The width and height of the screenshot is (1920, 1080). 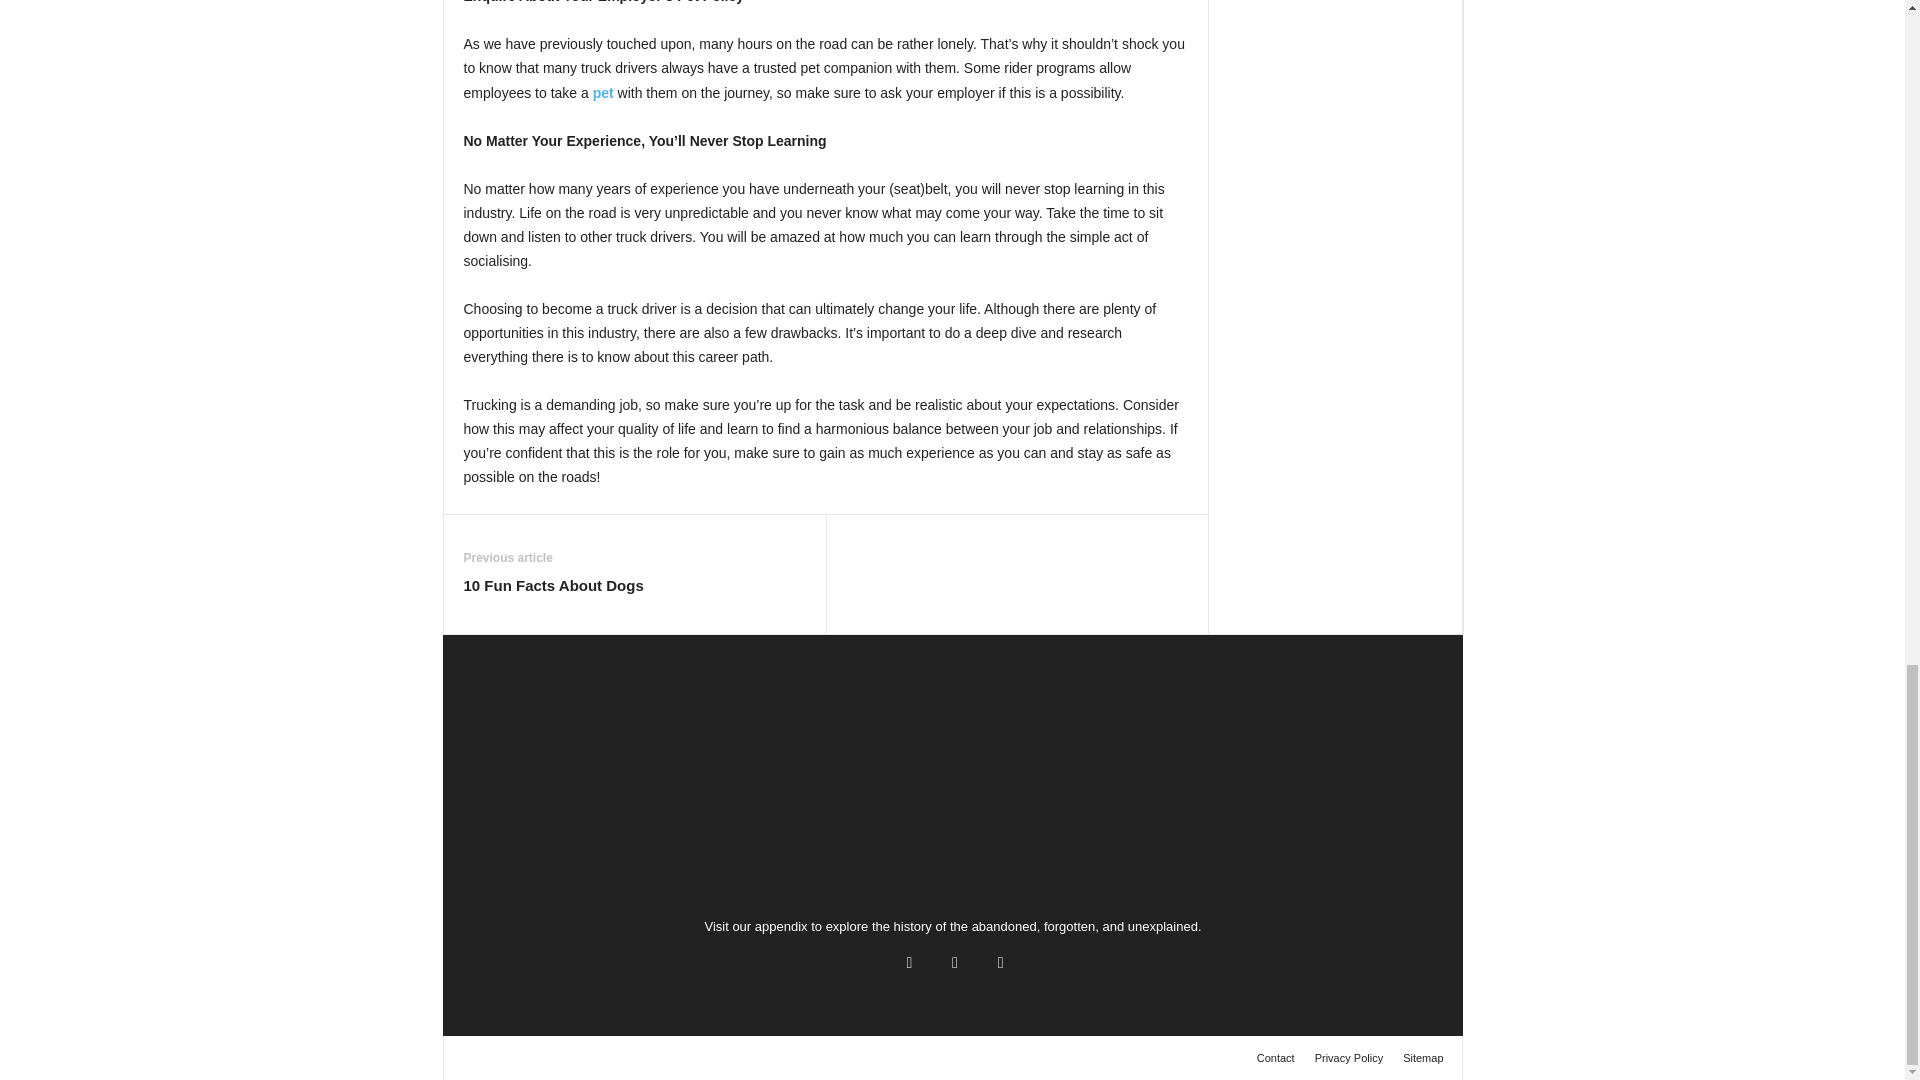 I want to click on Youtube, so click(x=998, y=962).